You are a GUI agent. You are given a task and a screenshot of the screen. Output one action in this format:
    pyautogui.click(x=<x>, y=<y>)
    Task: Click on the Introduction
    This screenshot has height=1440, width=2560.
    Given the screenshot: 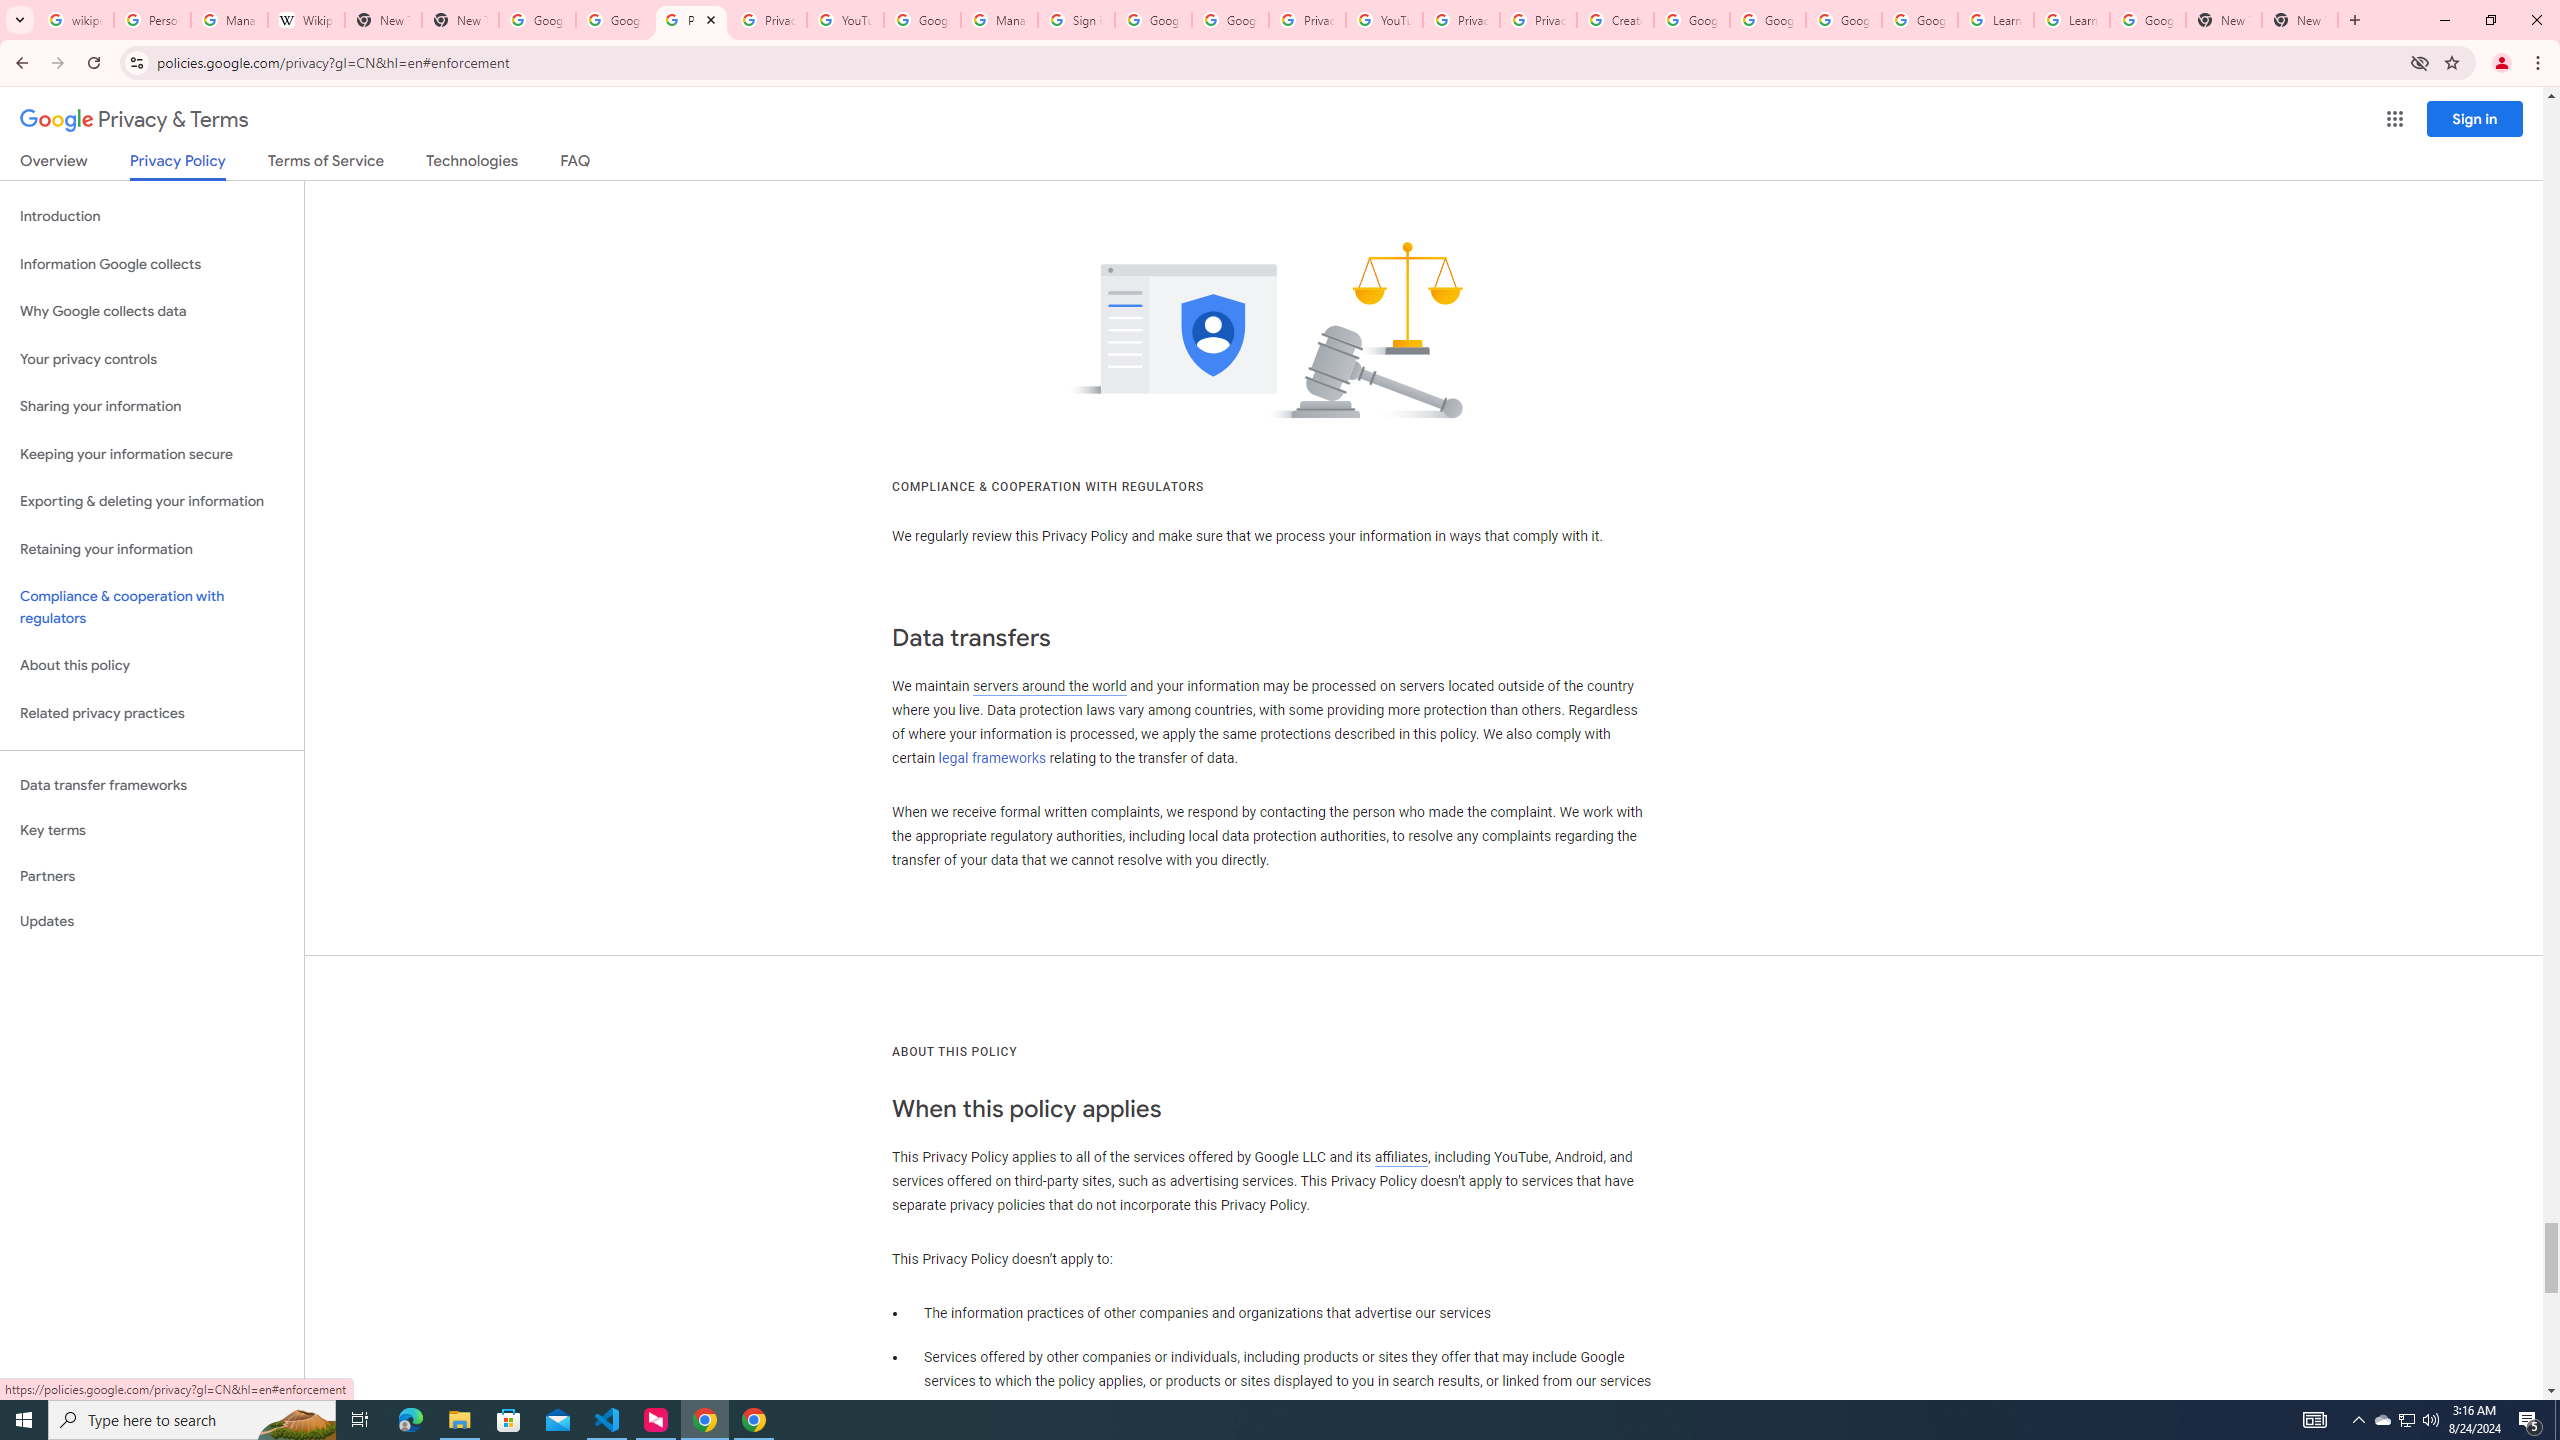 What is the action you would take?
    pyautogui.click(x=152, y=216)
    